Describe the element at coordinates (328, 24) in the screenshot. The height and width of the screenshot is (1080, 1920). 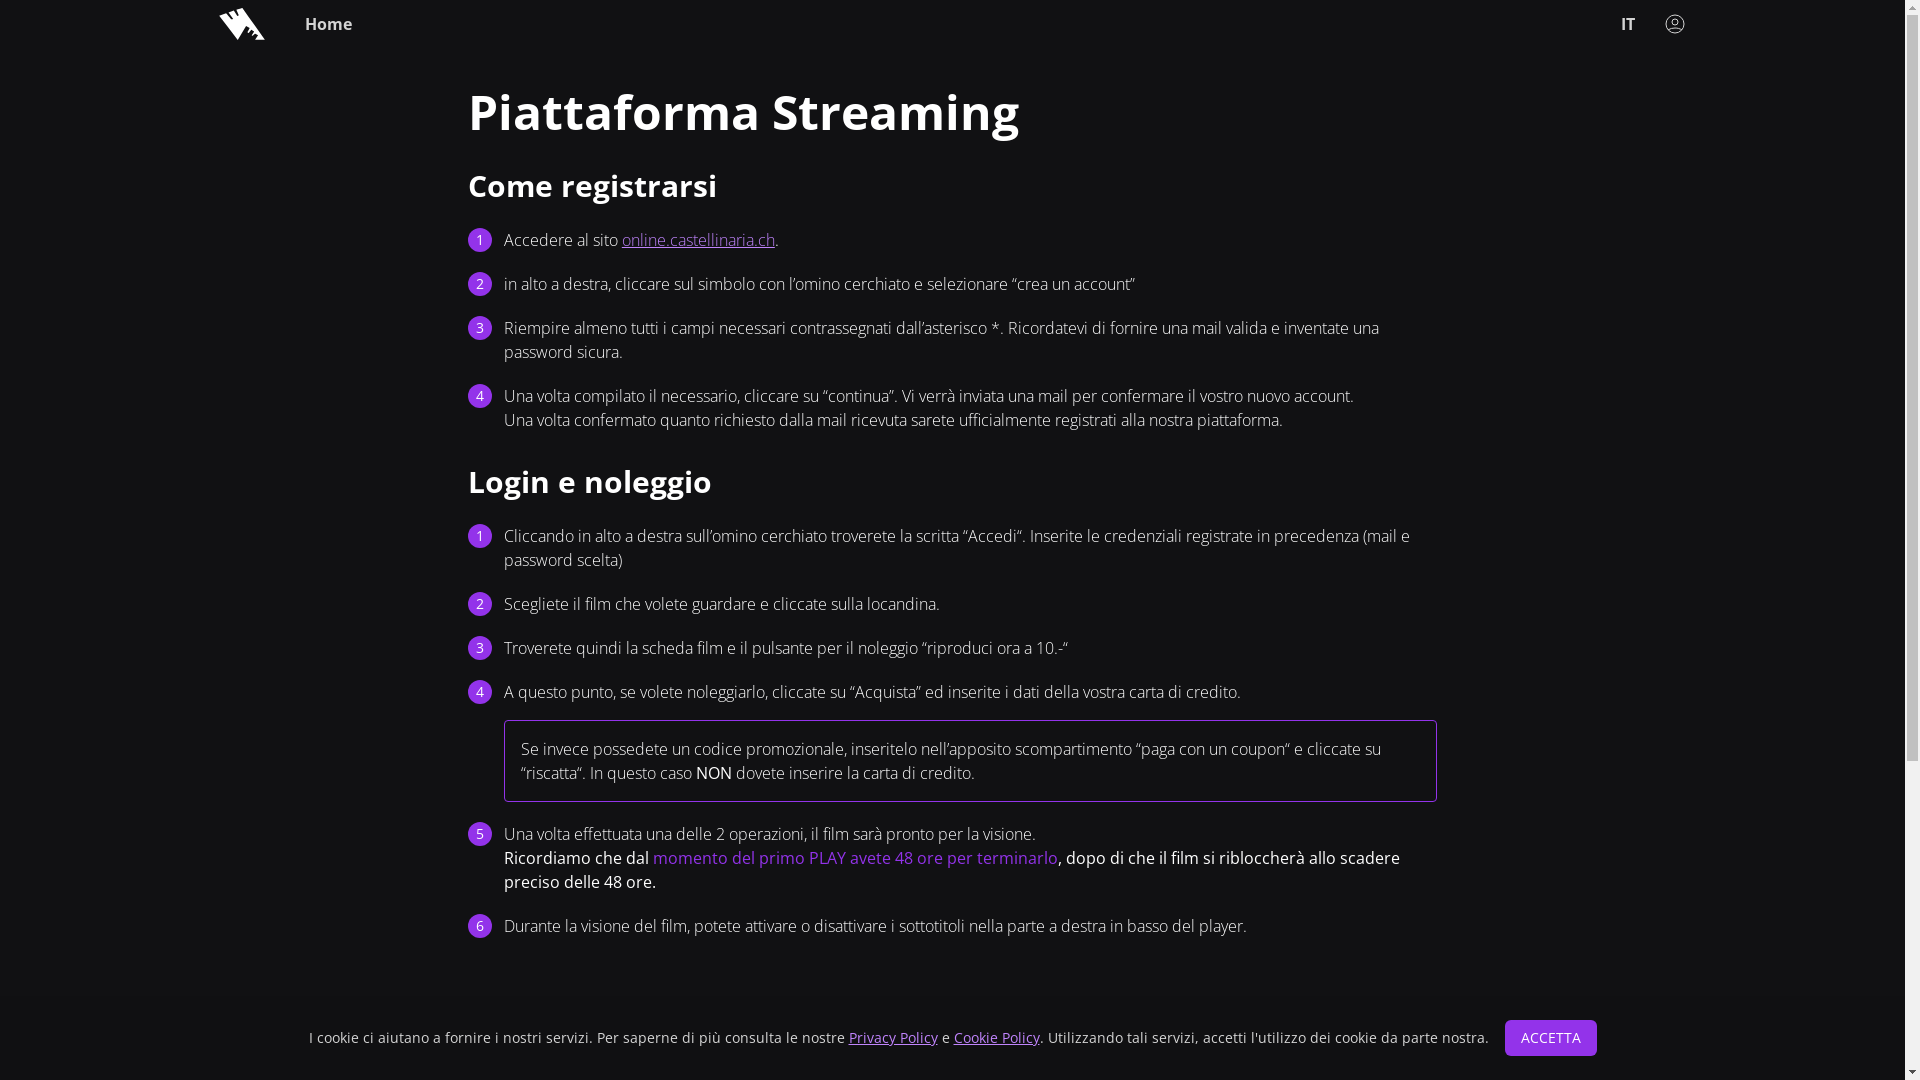
I see `Home` at that location.